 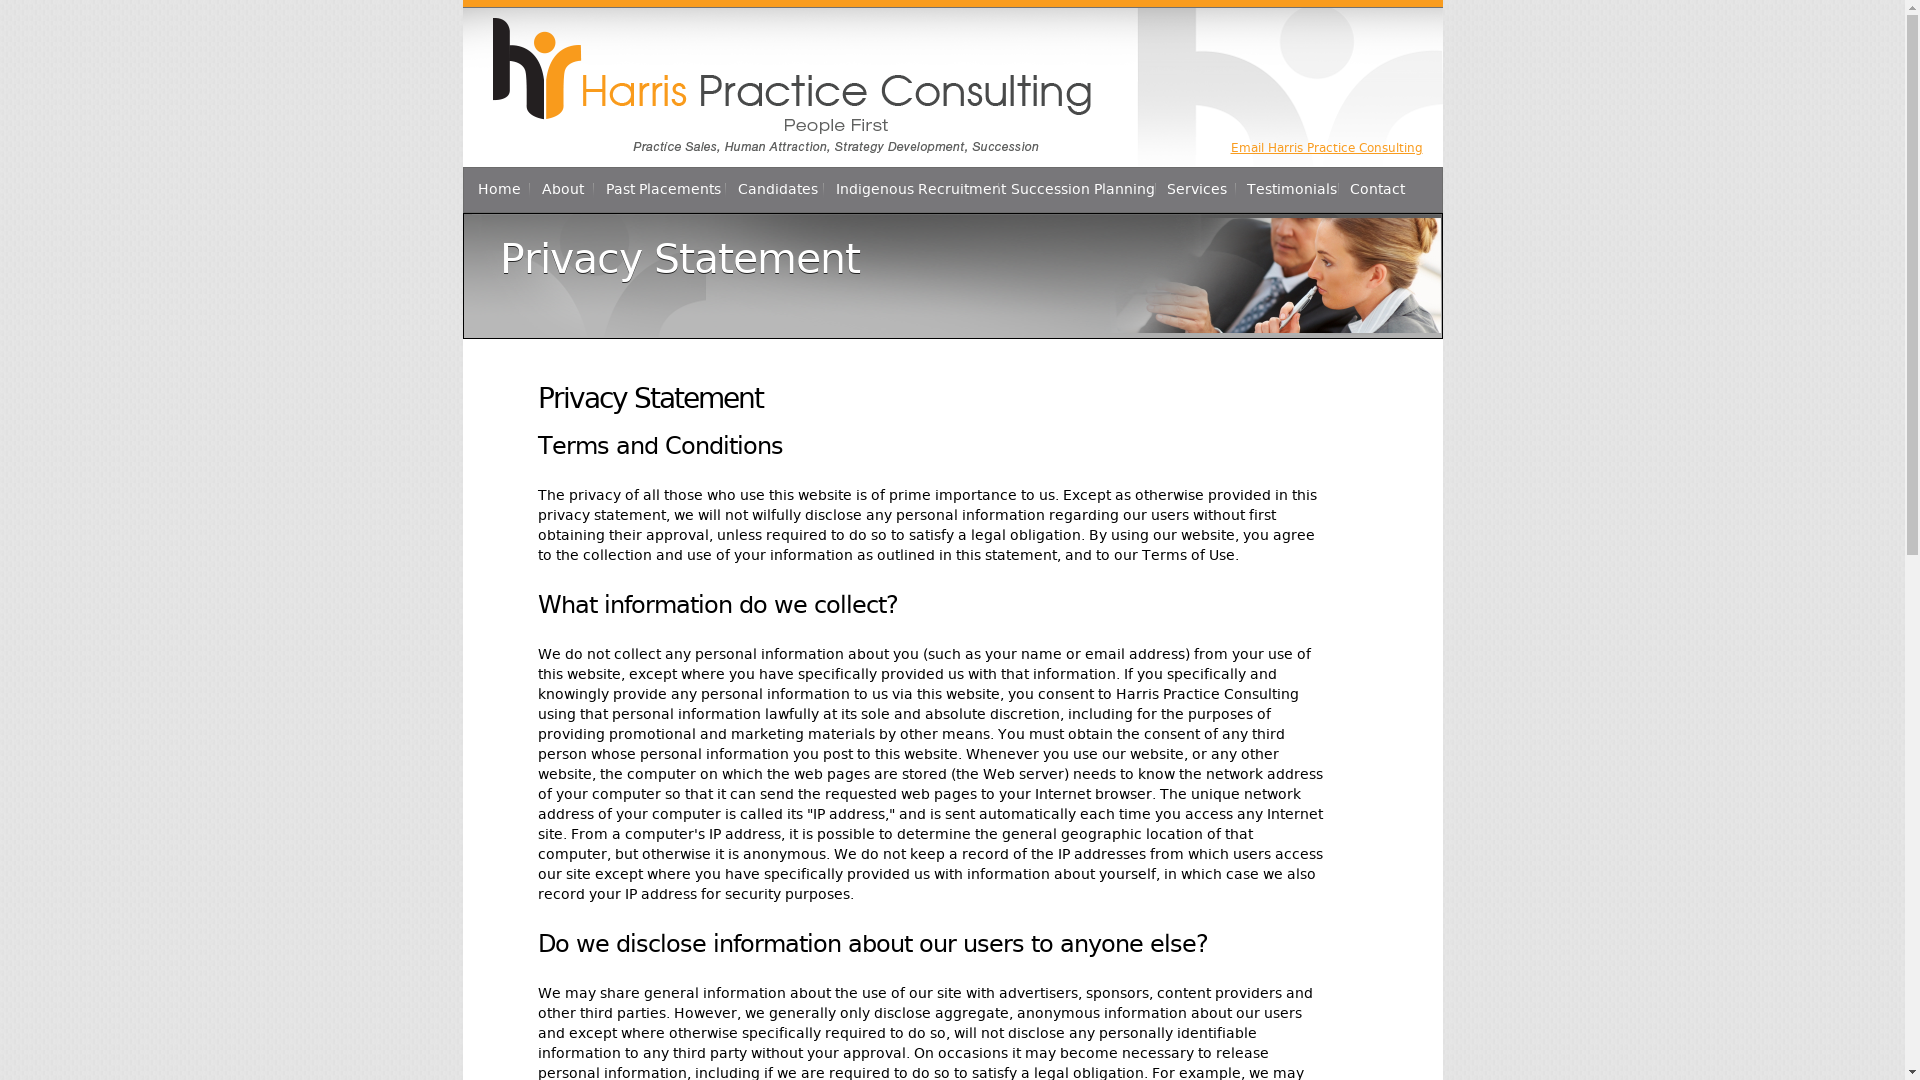 I want to click on Home, so click(x=499, y=190).